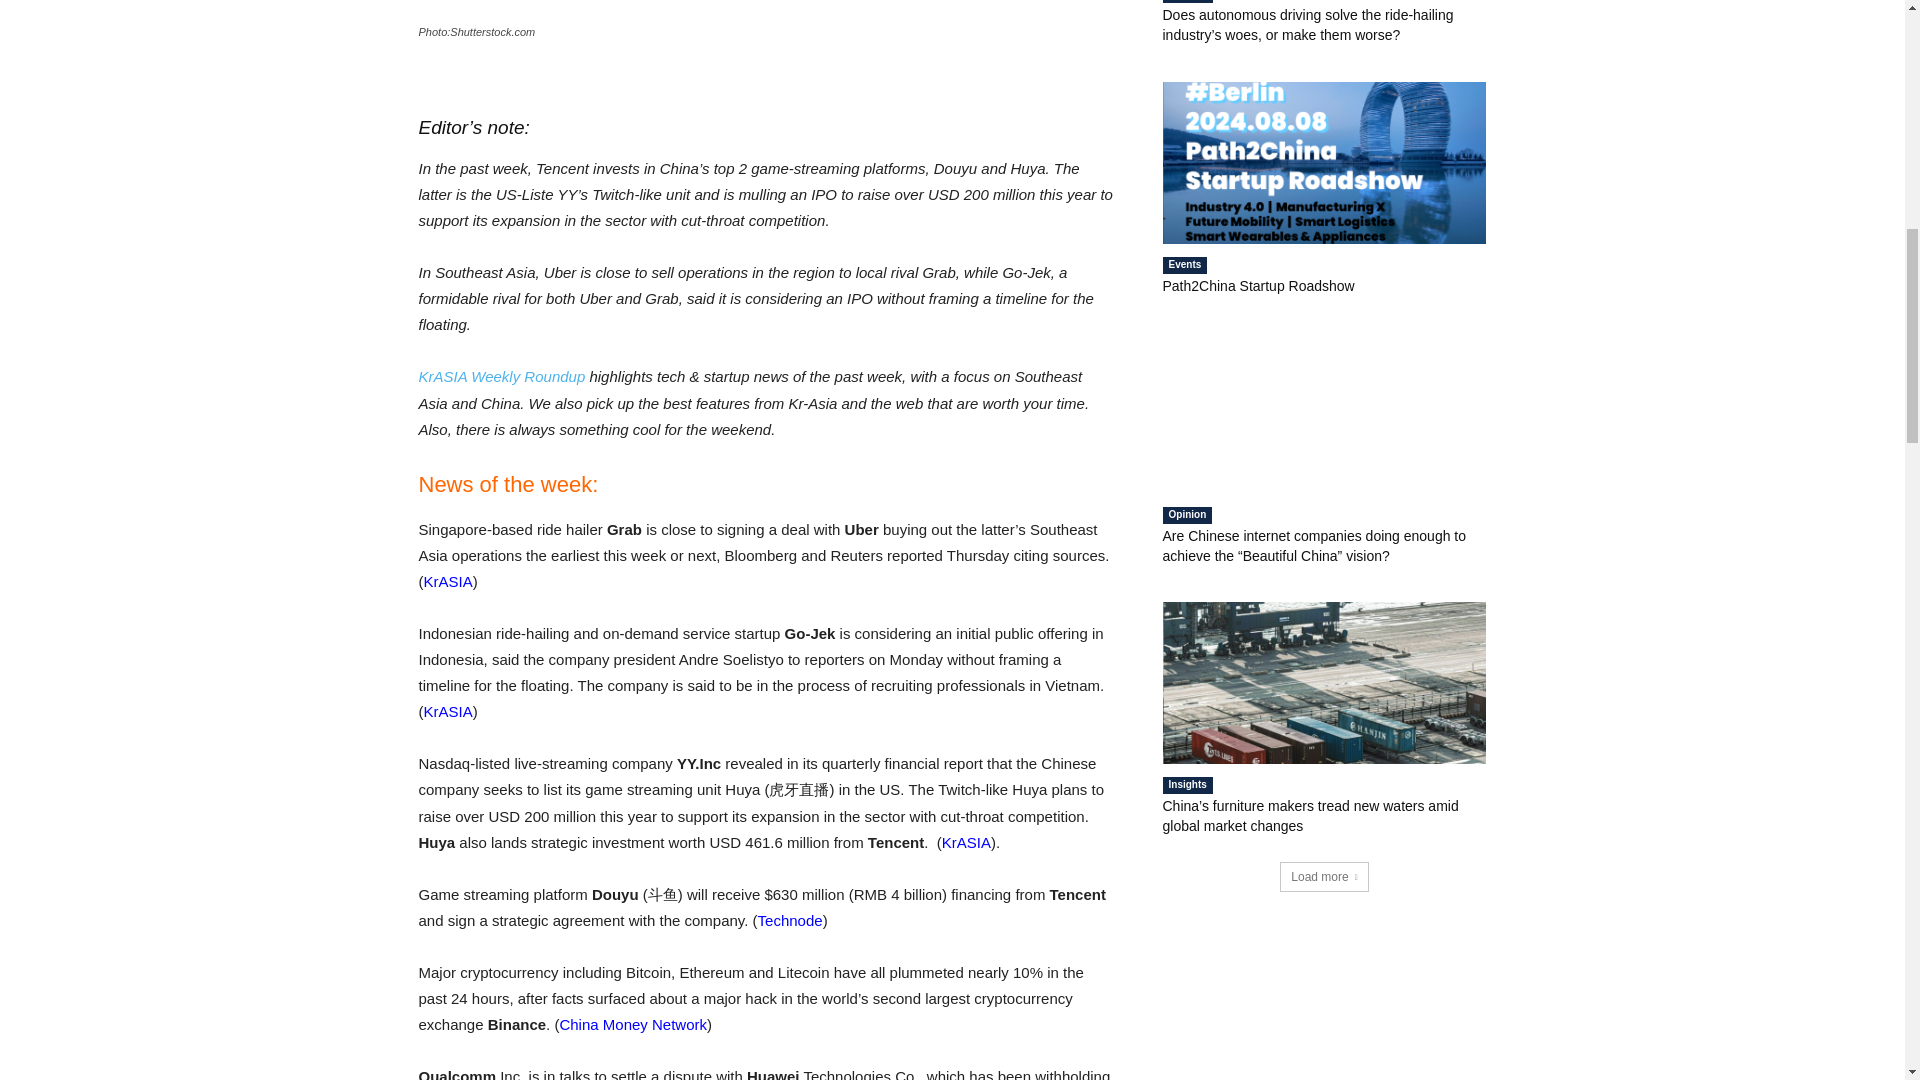  Describe the element at coordinates (448, 712) in the screenshot. I see `KrASIA` at that location.